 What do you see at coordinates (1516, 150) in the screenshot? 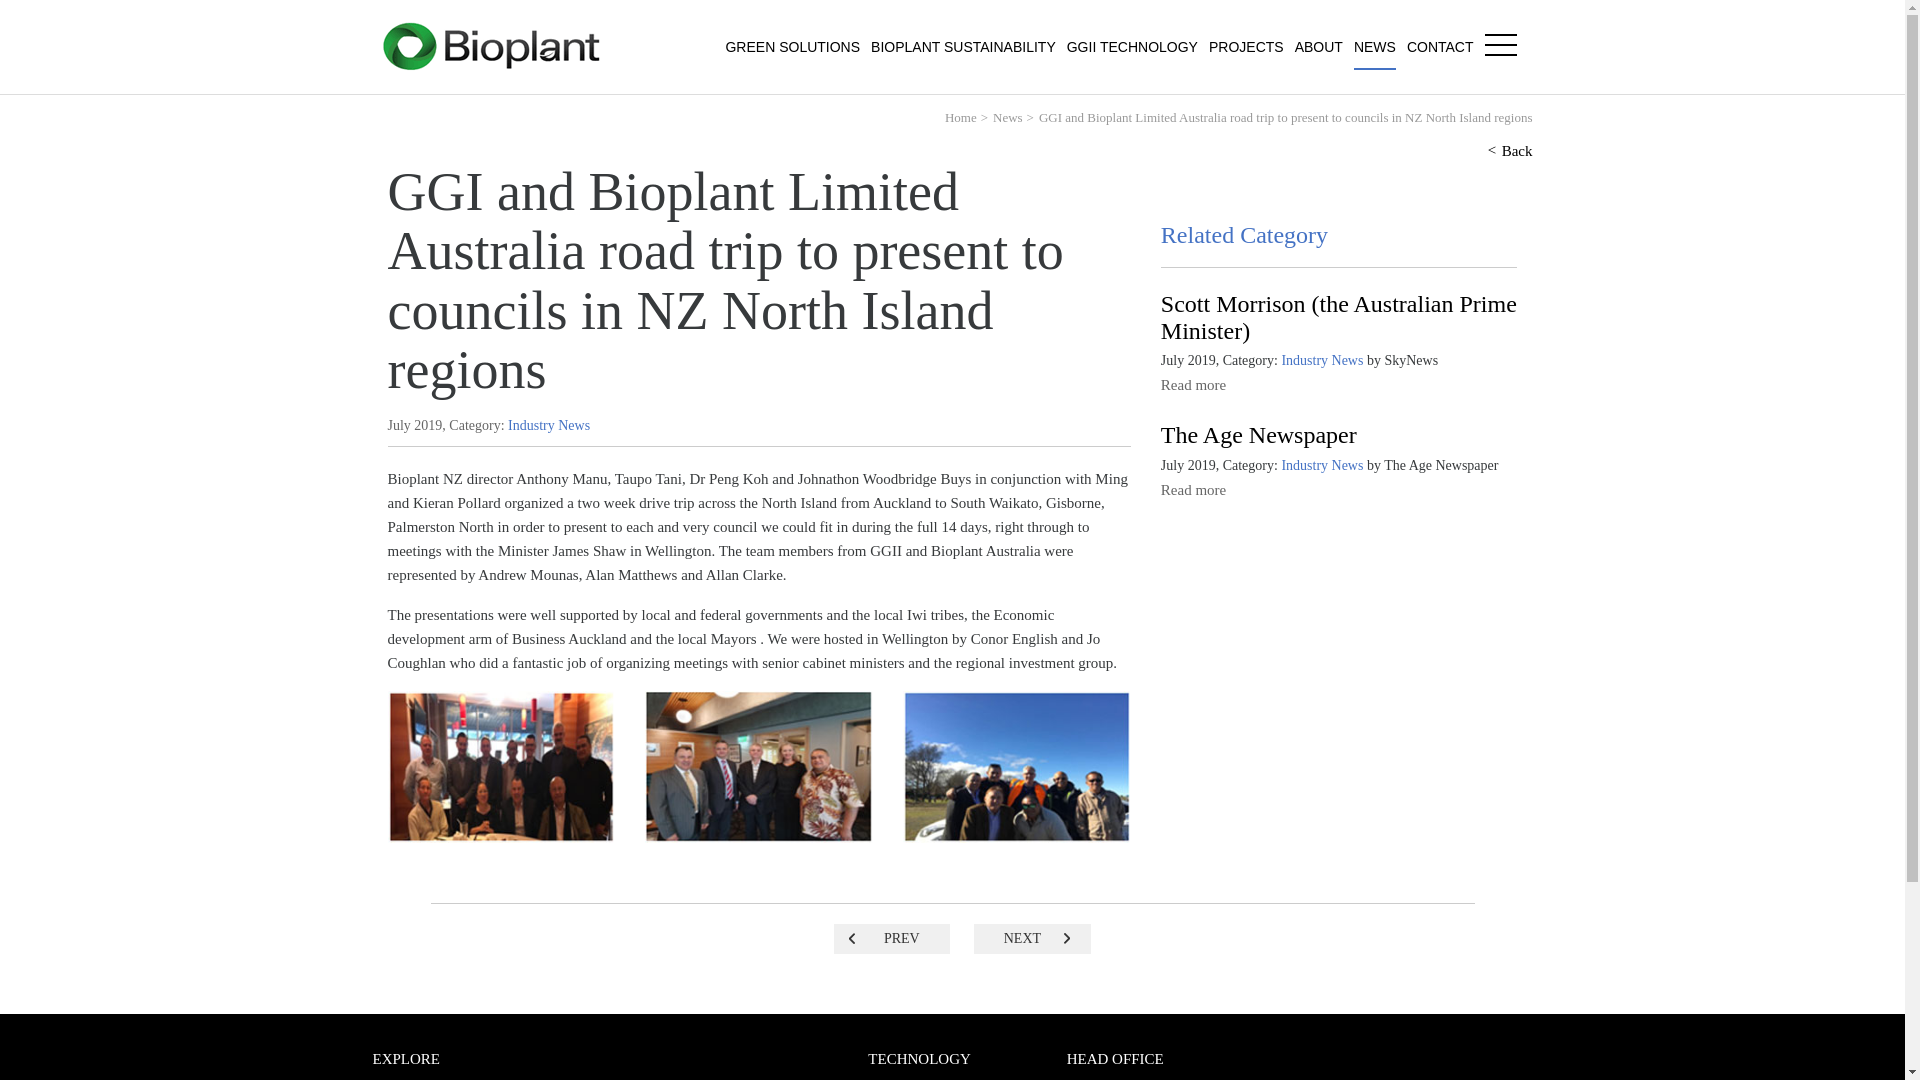
I see `Back` at bounding box center [1516, 150].